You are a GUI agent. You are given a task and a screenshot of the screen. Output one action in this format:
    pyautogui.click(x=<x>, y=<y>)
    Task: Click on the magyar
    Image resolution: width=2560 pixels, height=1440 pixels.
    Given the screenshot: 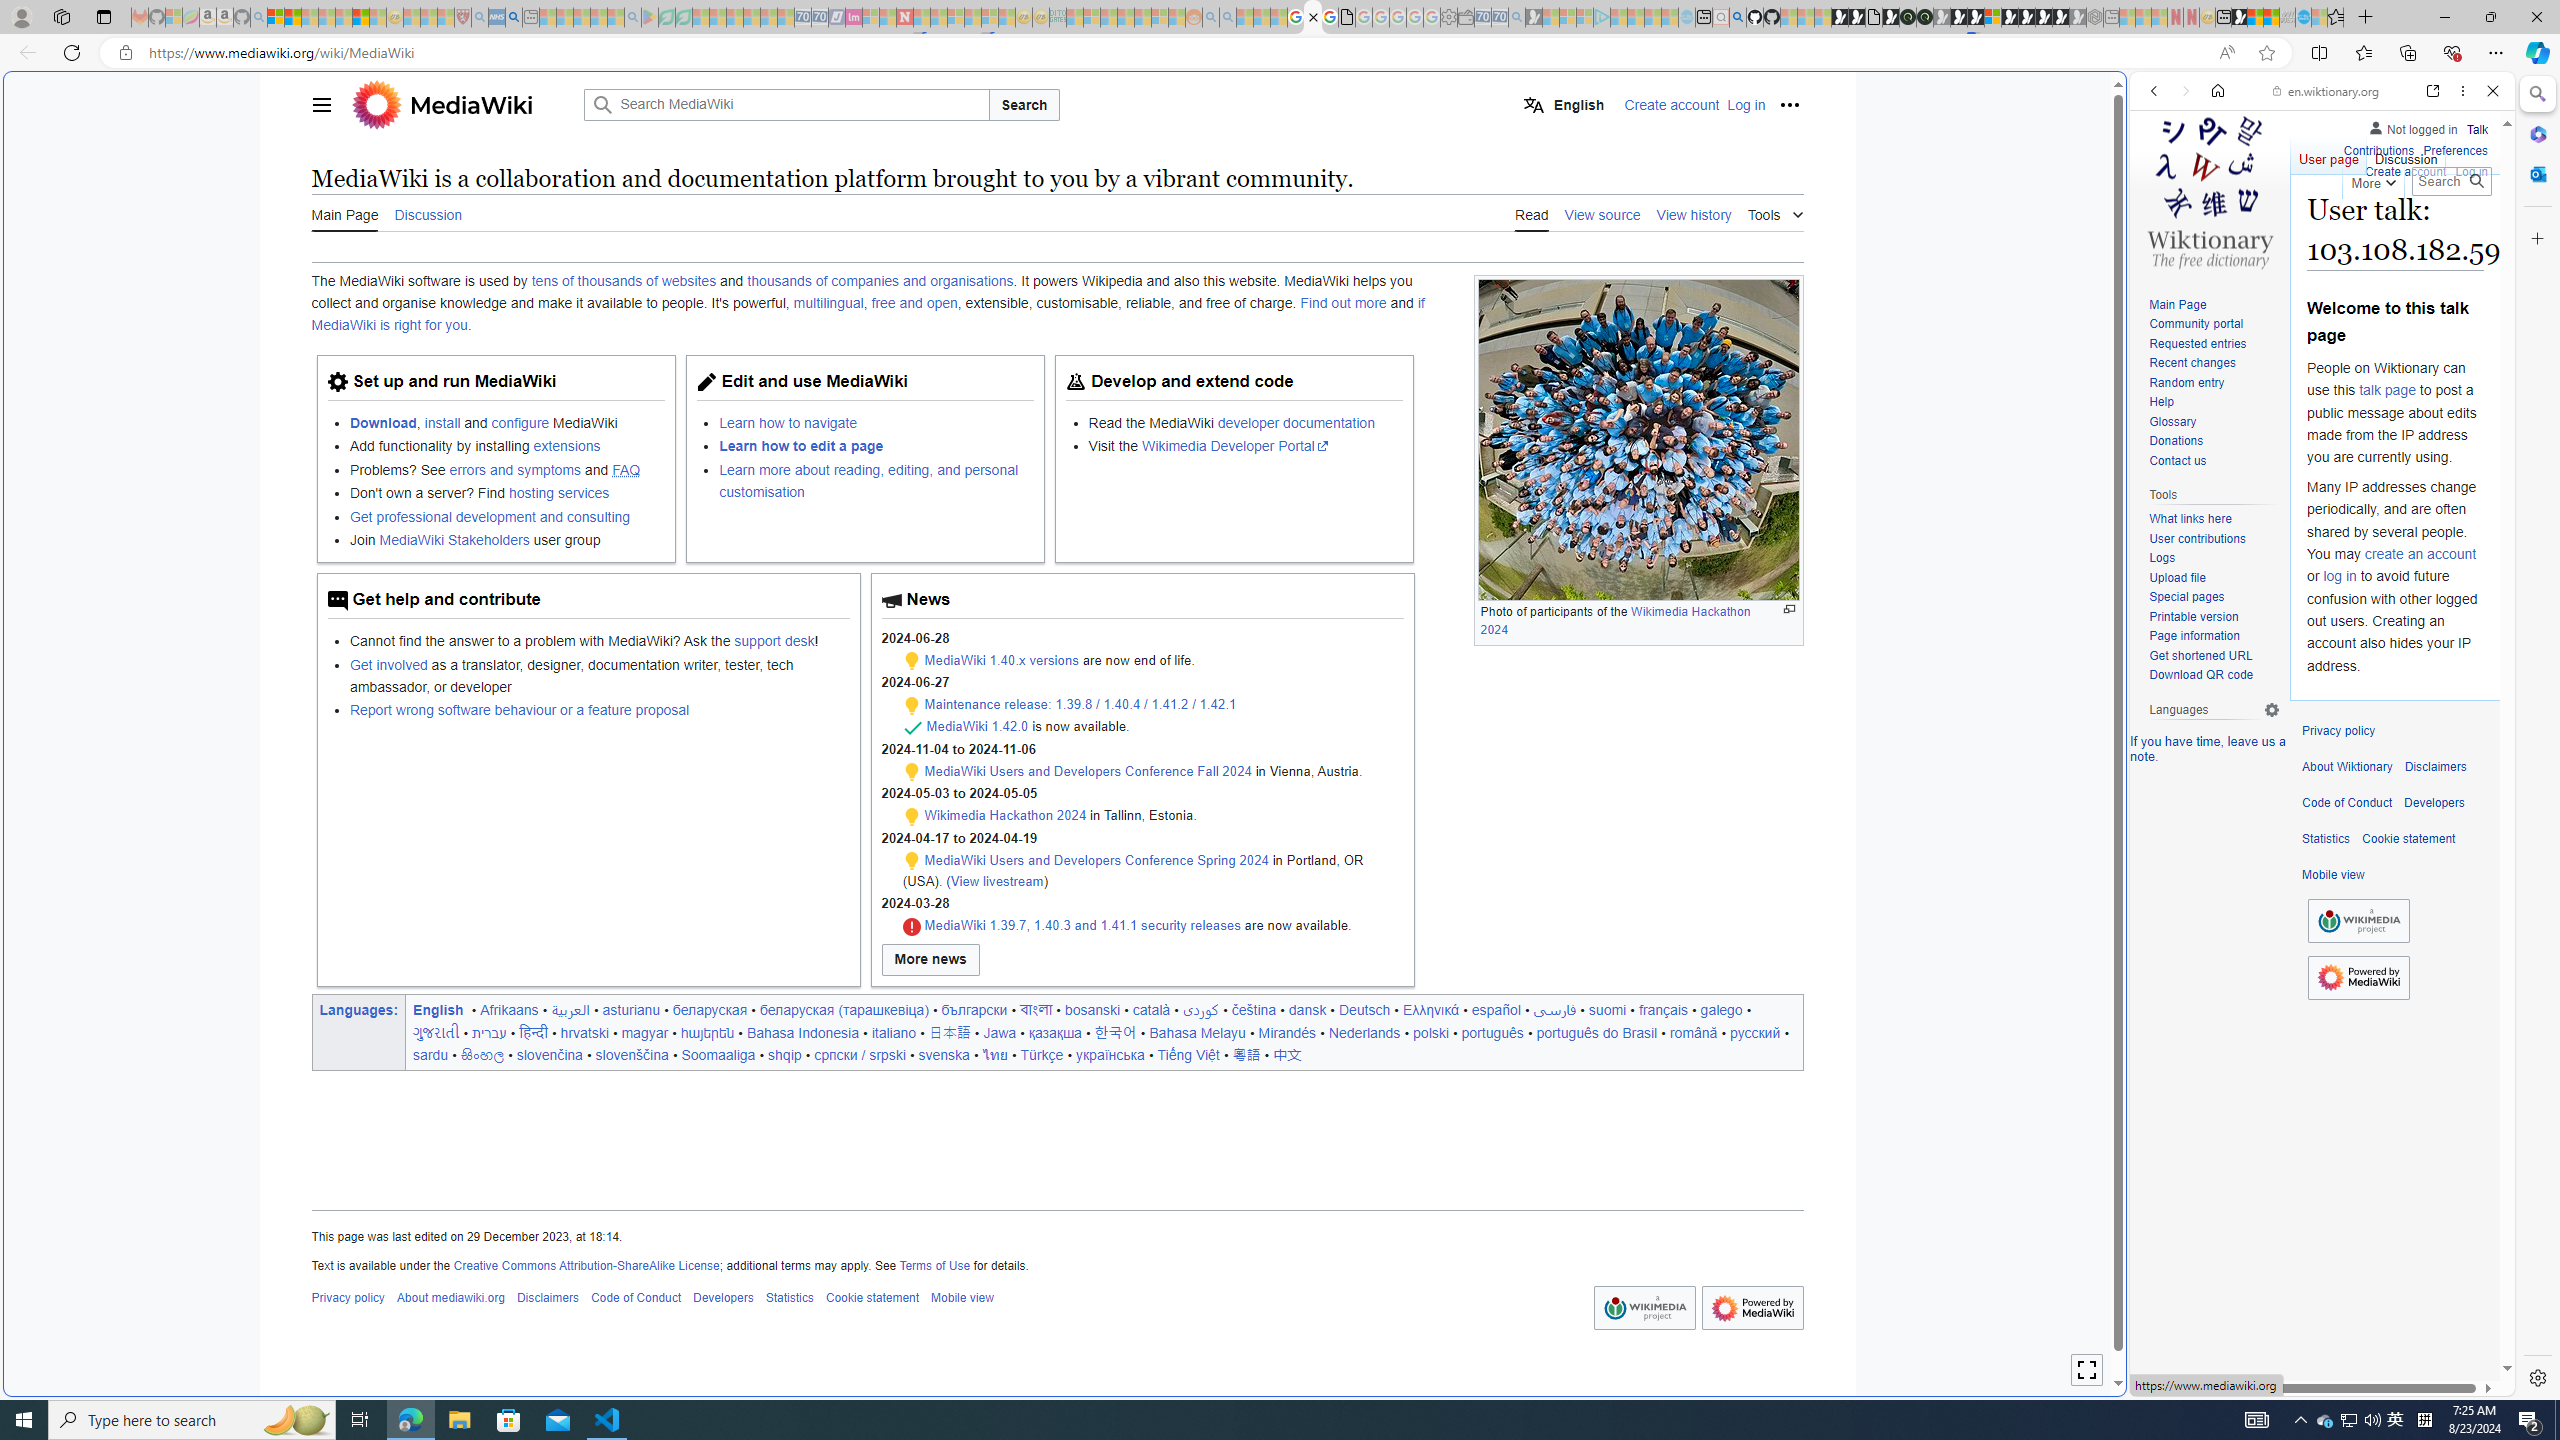 What is the action you would take?
    pyautogui.click(x=645, y=1032)
    